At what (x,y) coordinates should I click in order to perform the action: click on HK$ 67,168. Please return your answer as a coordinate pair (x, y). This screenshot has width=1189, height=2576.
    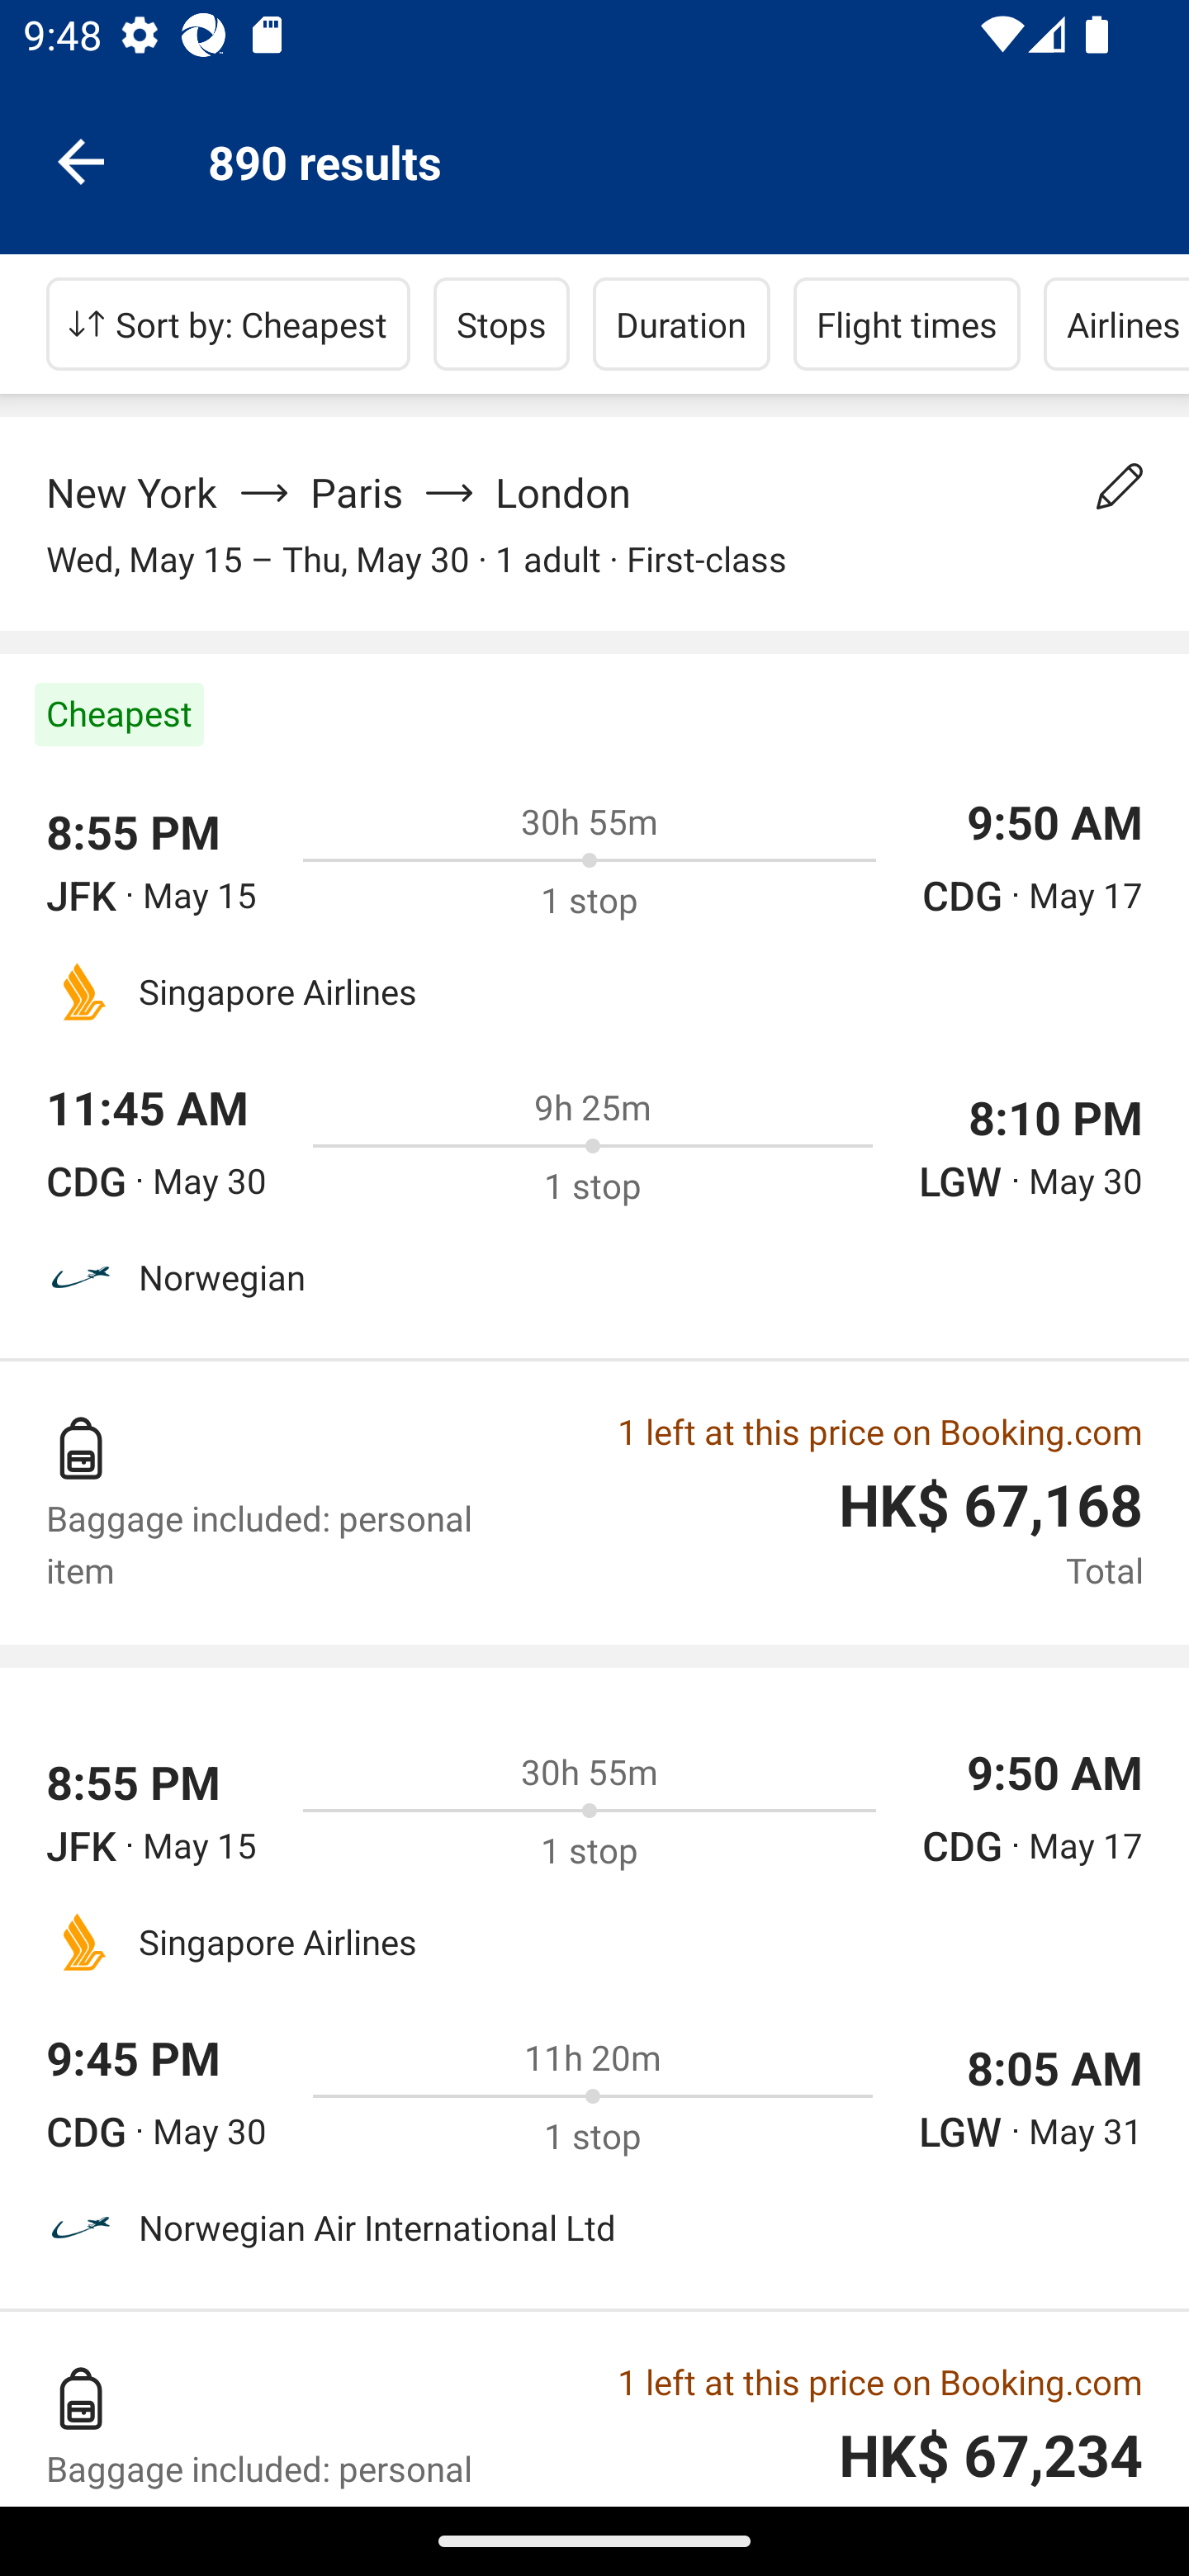
    Looking at the image, I should click on (991, 1506).